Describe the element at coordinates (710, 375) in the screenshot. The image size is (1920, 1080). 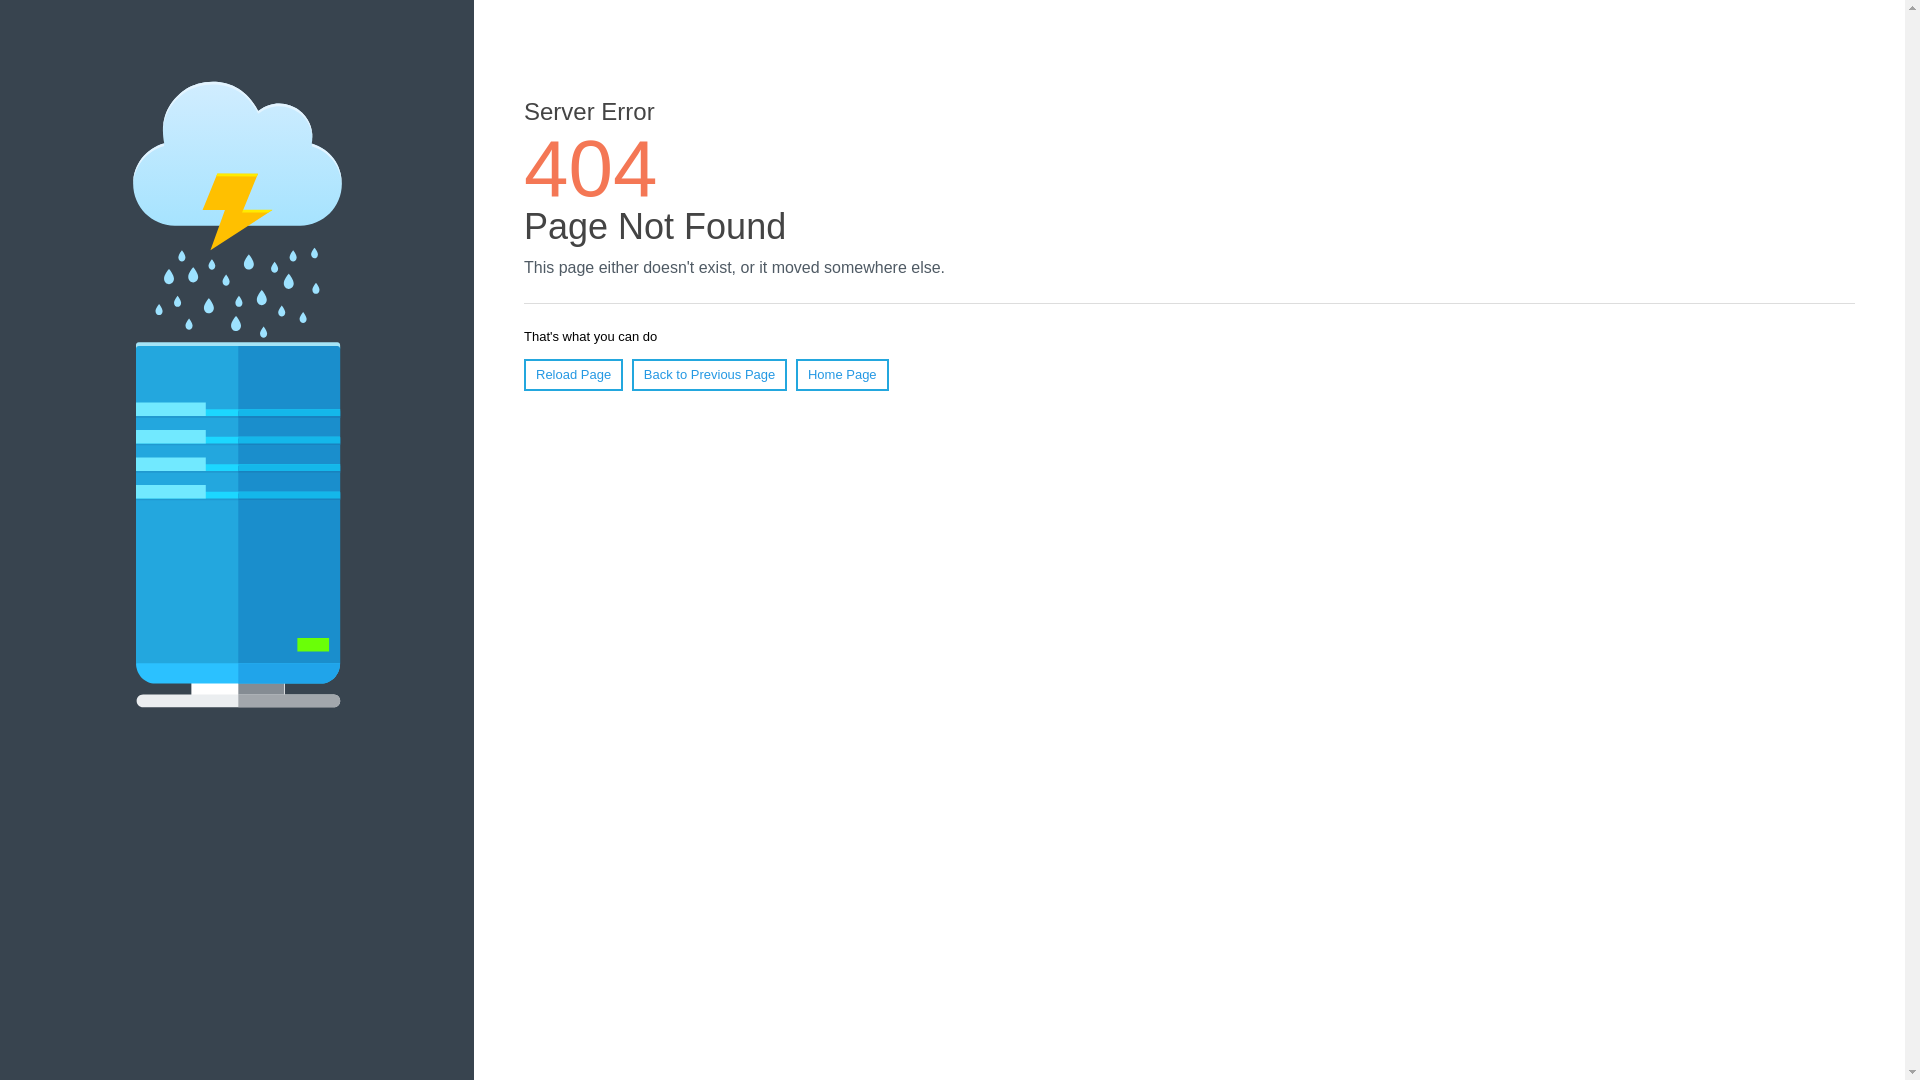
I see `Back to Previous Page` at that location.